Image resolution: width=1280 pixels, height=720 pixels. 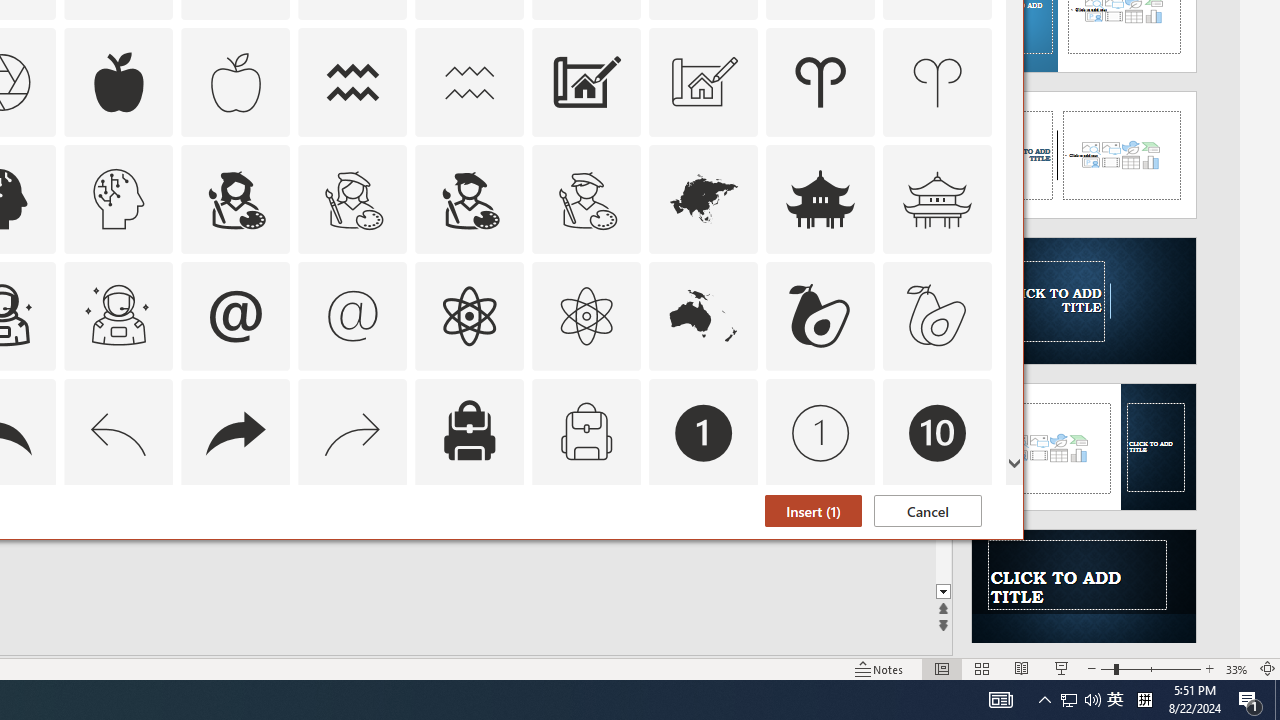 I want to click on AutomationID: Icons_ArtistMale_M, so click(x=586, y=198).